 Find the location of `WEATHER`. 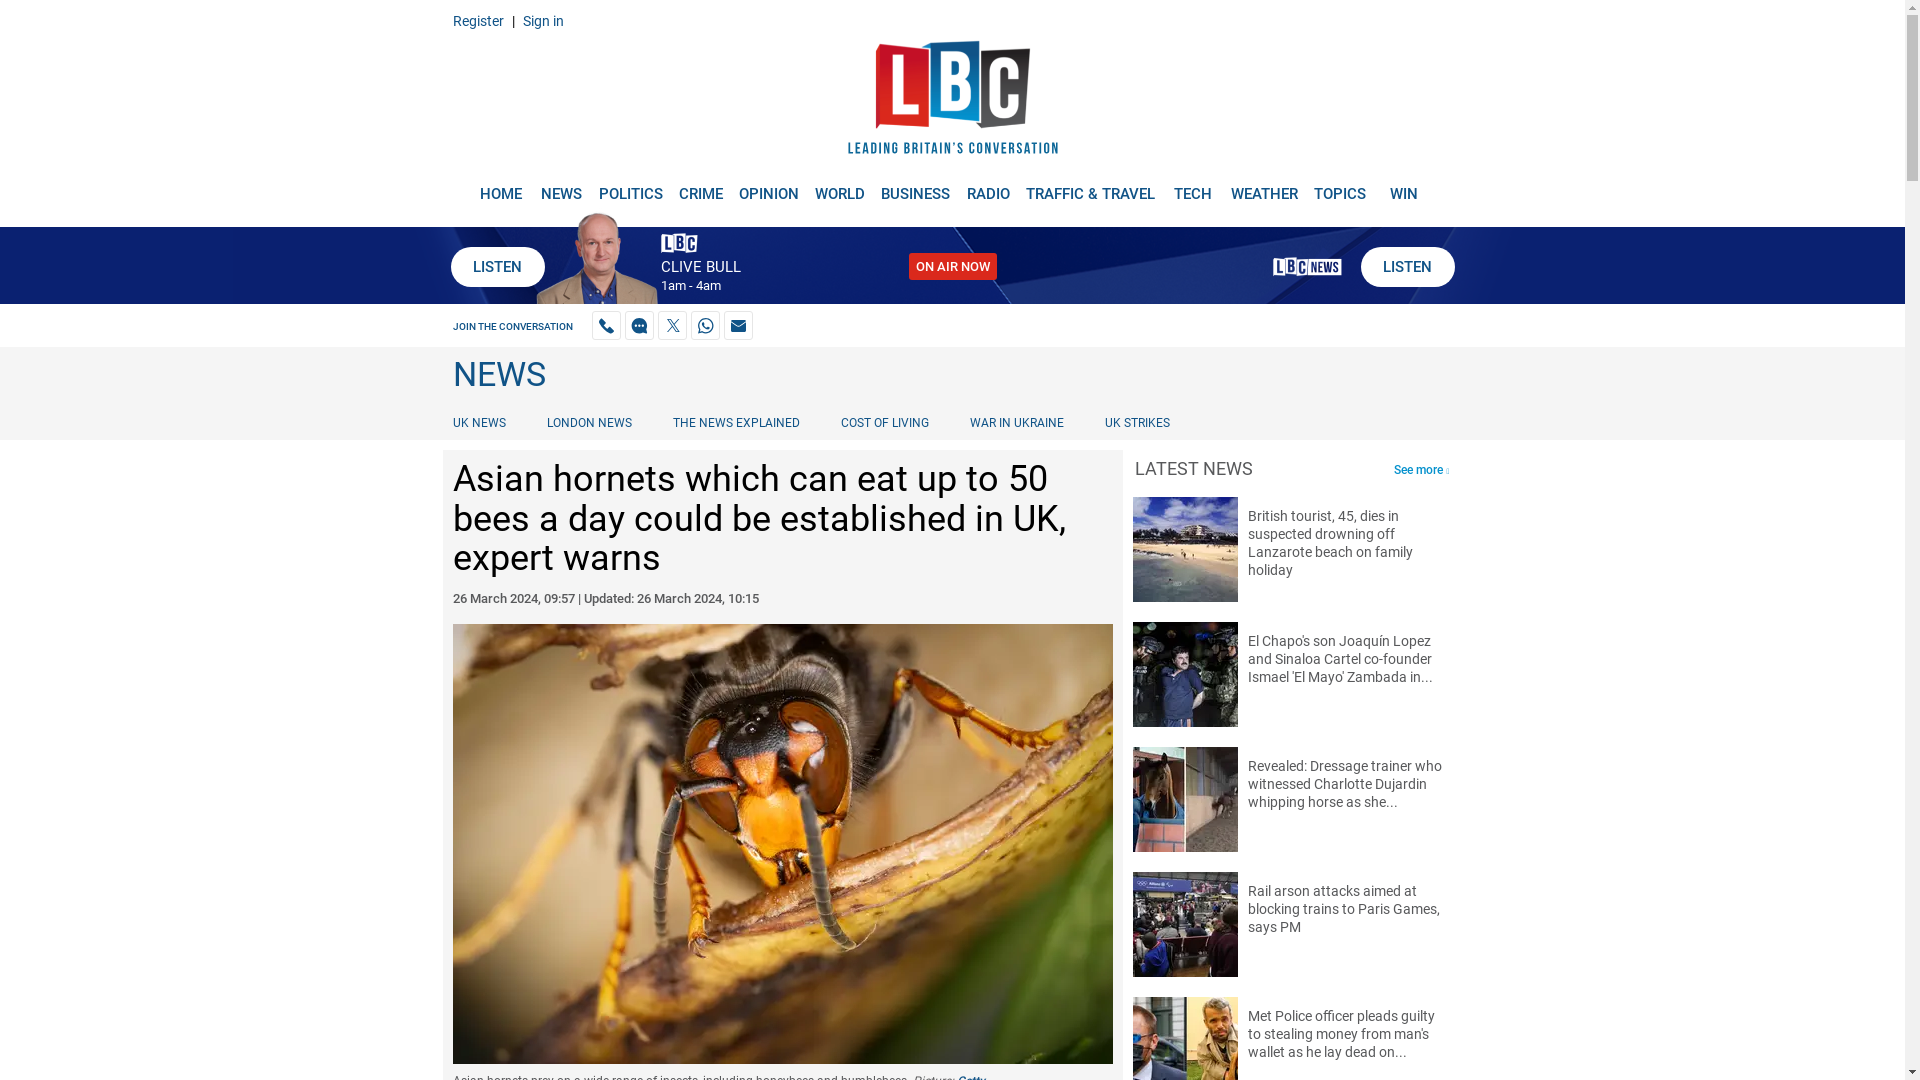

WEATHER is located at coordinates (1264, 186).